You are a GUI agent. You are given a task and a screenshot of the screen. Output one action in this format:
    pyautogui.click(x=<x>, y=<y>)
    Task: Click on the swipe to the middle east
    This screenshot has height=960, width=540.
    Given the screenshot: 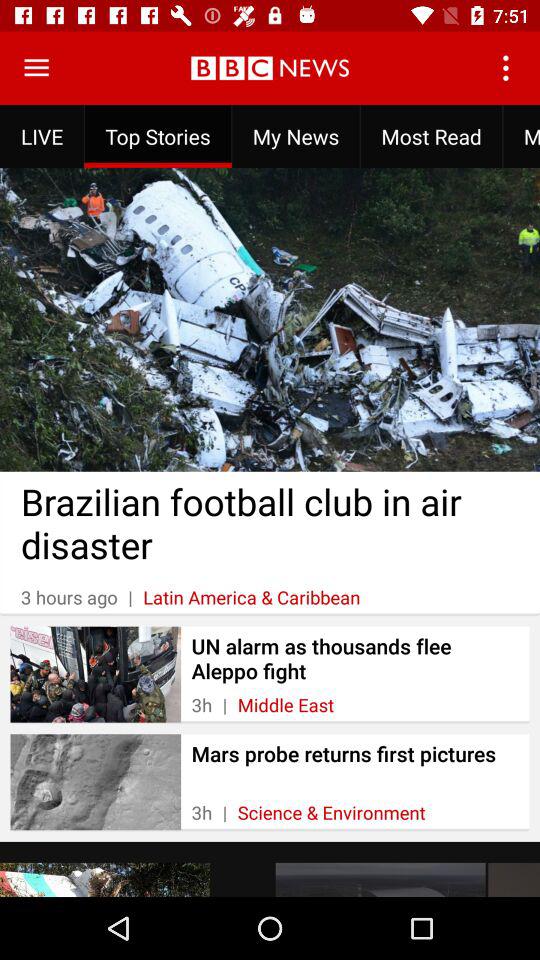 What is the action you would take?
    pyautogui.click(x=286, y=704)
    